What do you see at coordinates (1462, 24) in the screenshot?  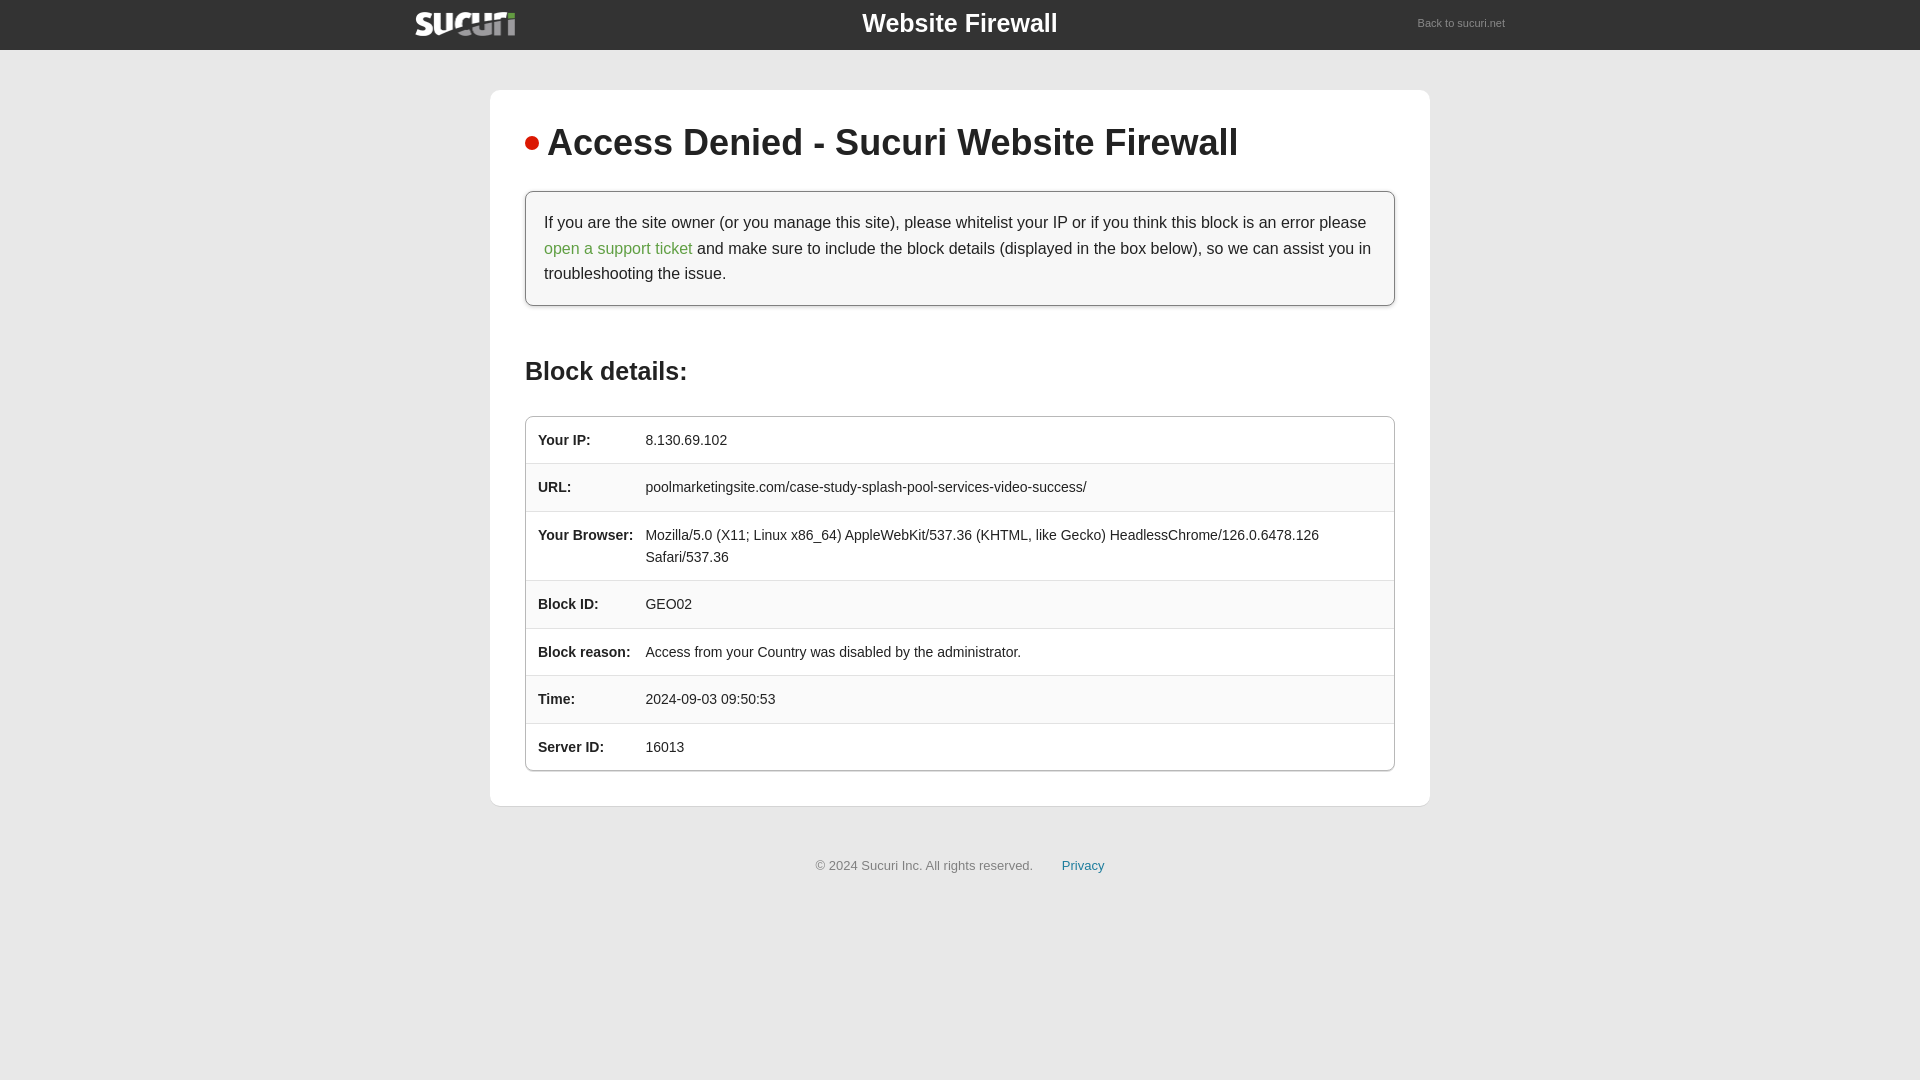 I see `Back to sucuri.net` at bounding box center [1462, 24].